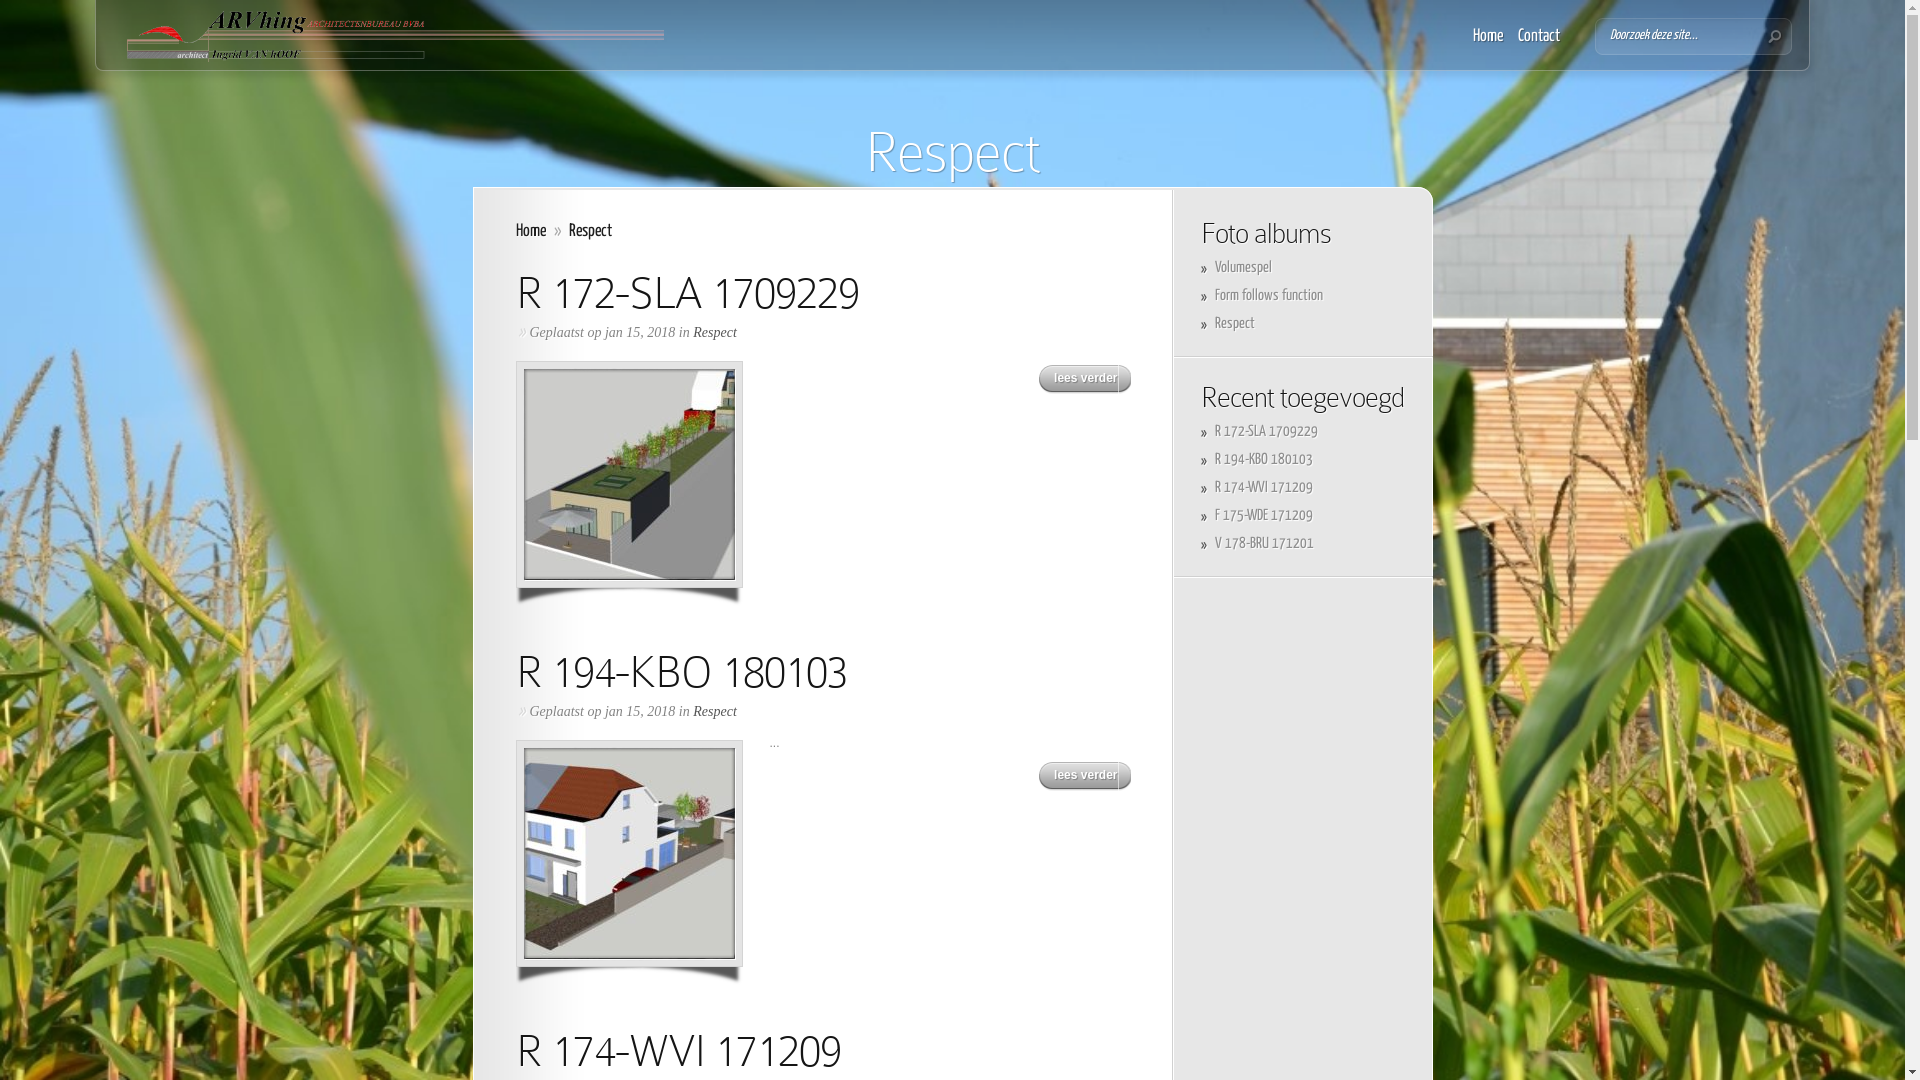 The height and width of the screenshot is (1080, 1920). I want to click on Volumespel, so click(1242, 268).